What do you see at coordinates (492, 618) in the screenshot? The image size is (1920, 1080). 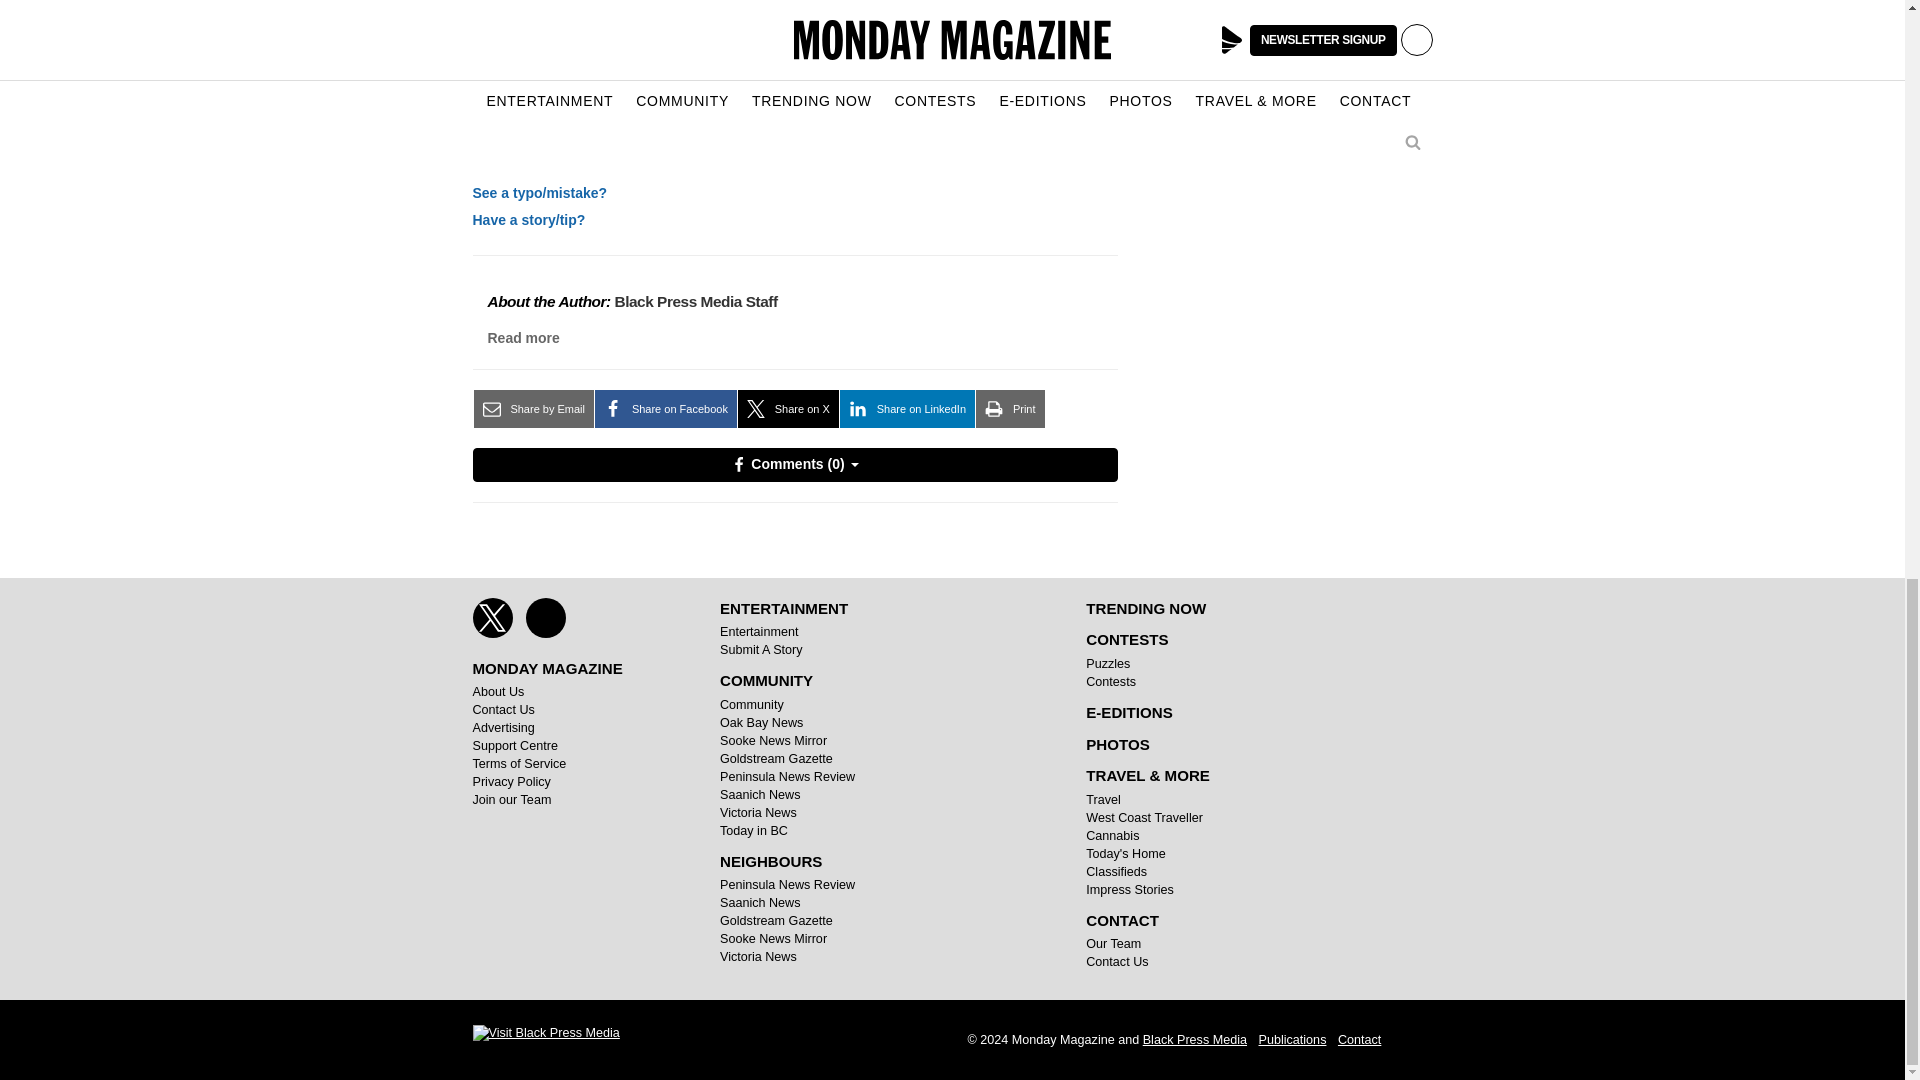 I see `X` at bounding box center [492, 618].